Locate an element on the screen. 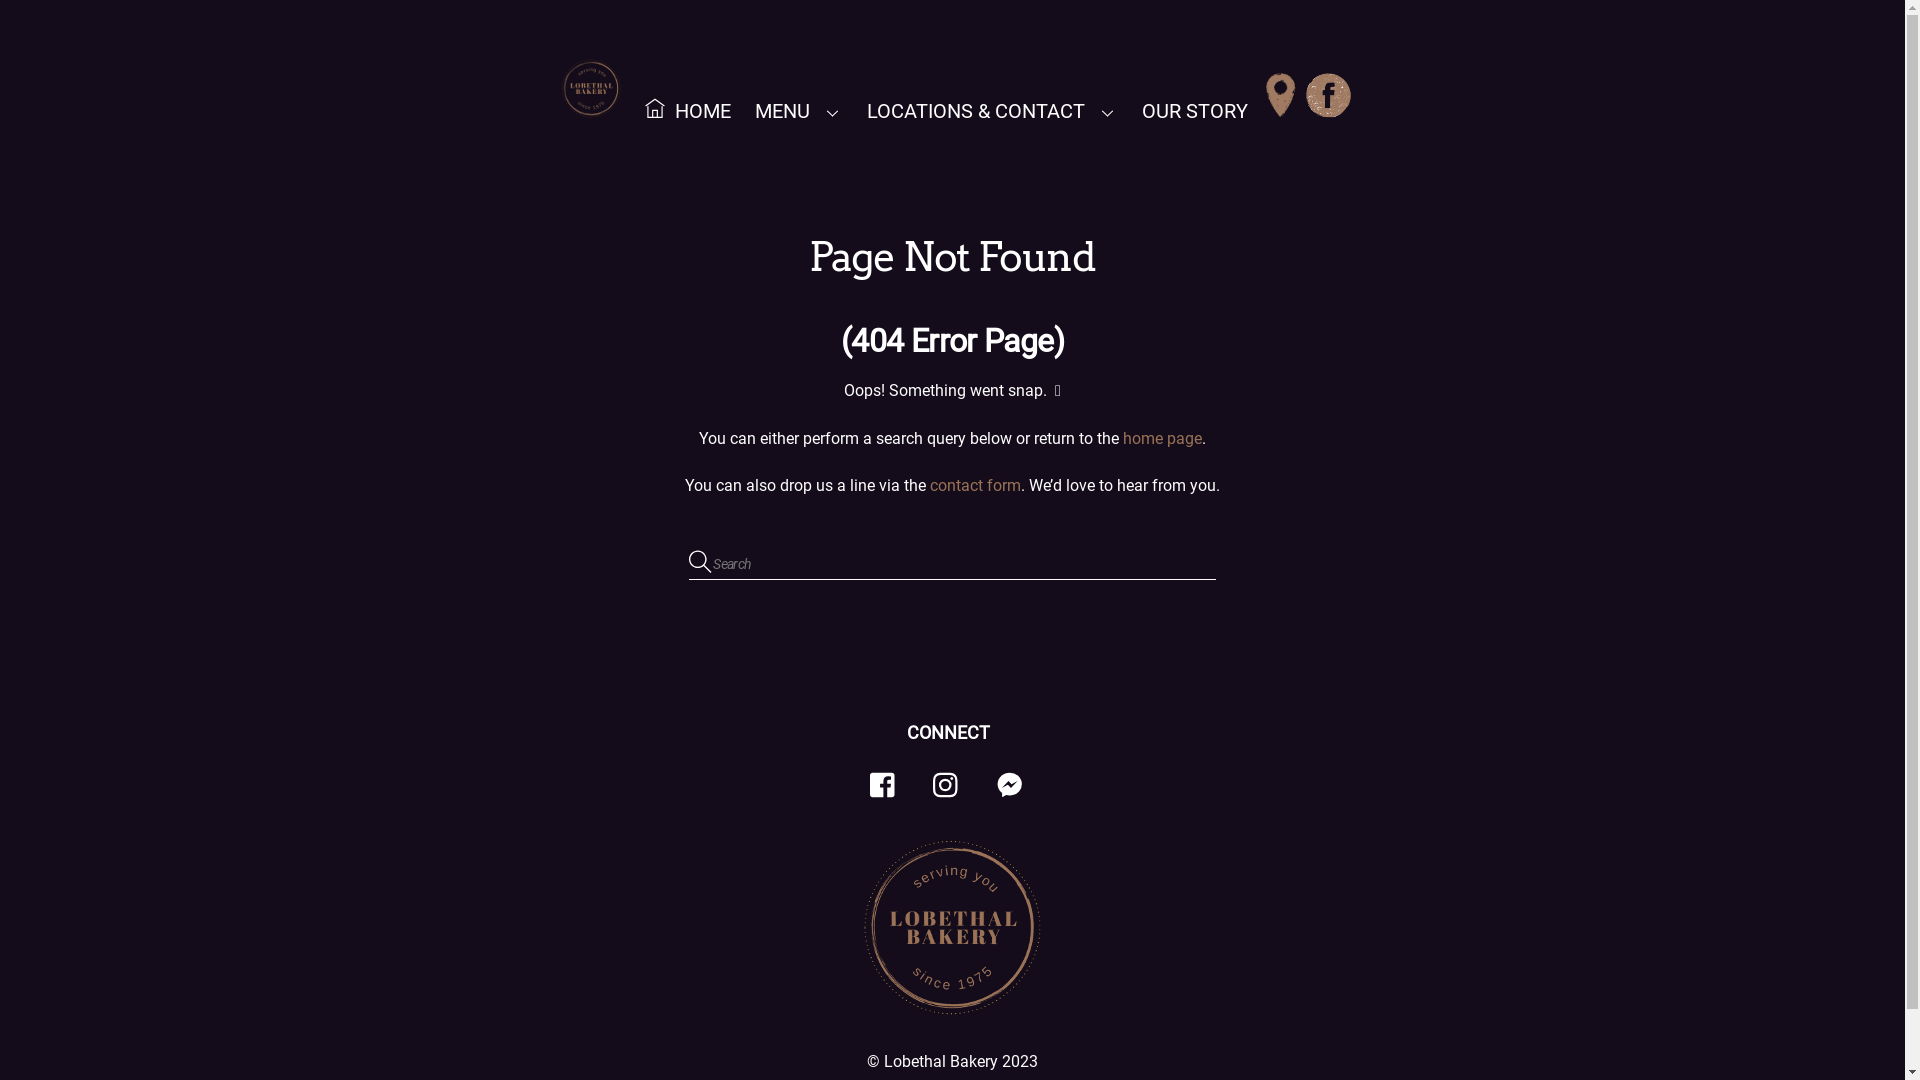 This screenshot has width=1920, height=1080. Lobethal Bakery is located at coordinates (941, 1062).